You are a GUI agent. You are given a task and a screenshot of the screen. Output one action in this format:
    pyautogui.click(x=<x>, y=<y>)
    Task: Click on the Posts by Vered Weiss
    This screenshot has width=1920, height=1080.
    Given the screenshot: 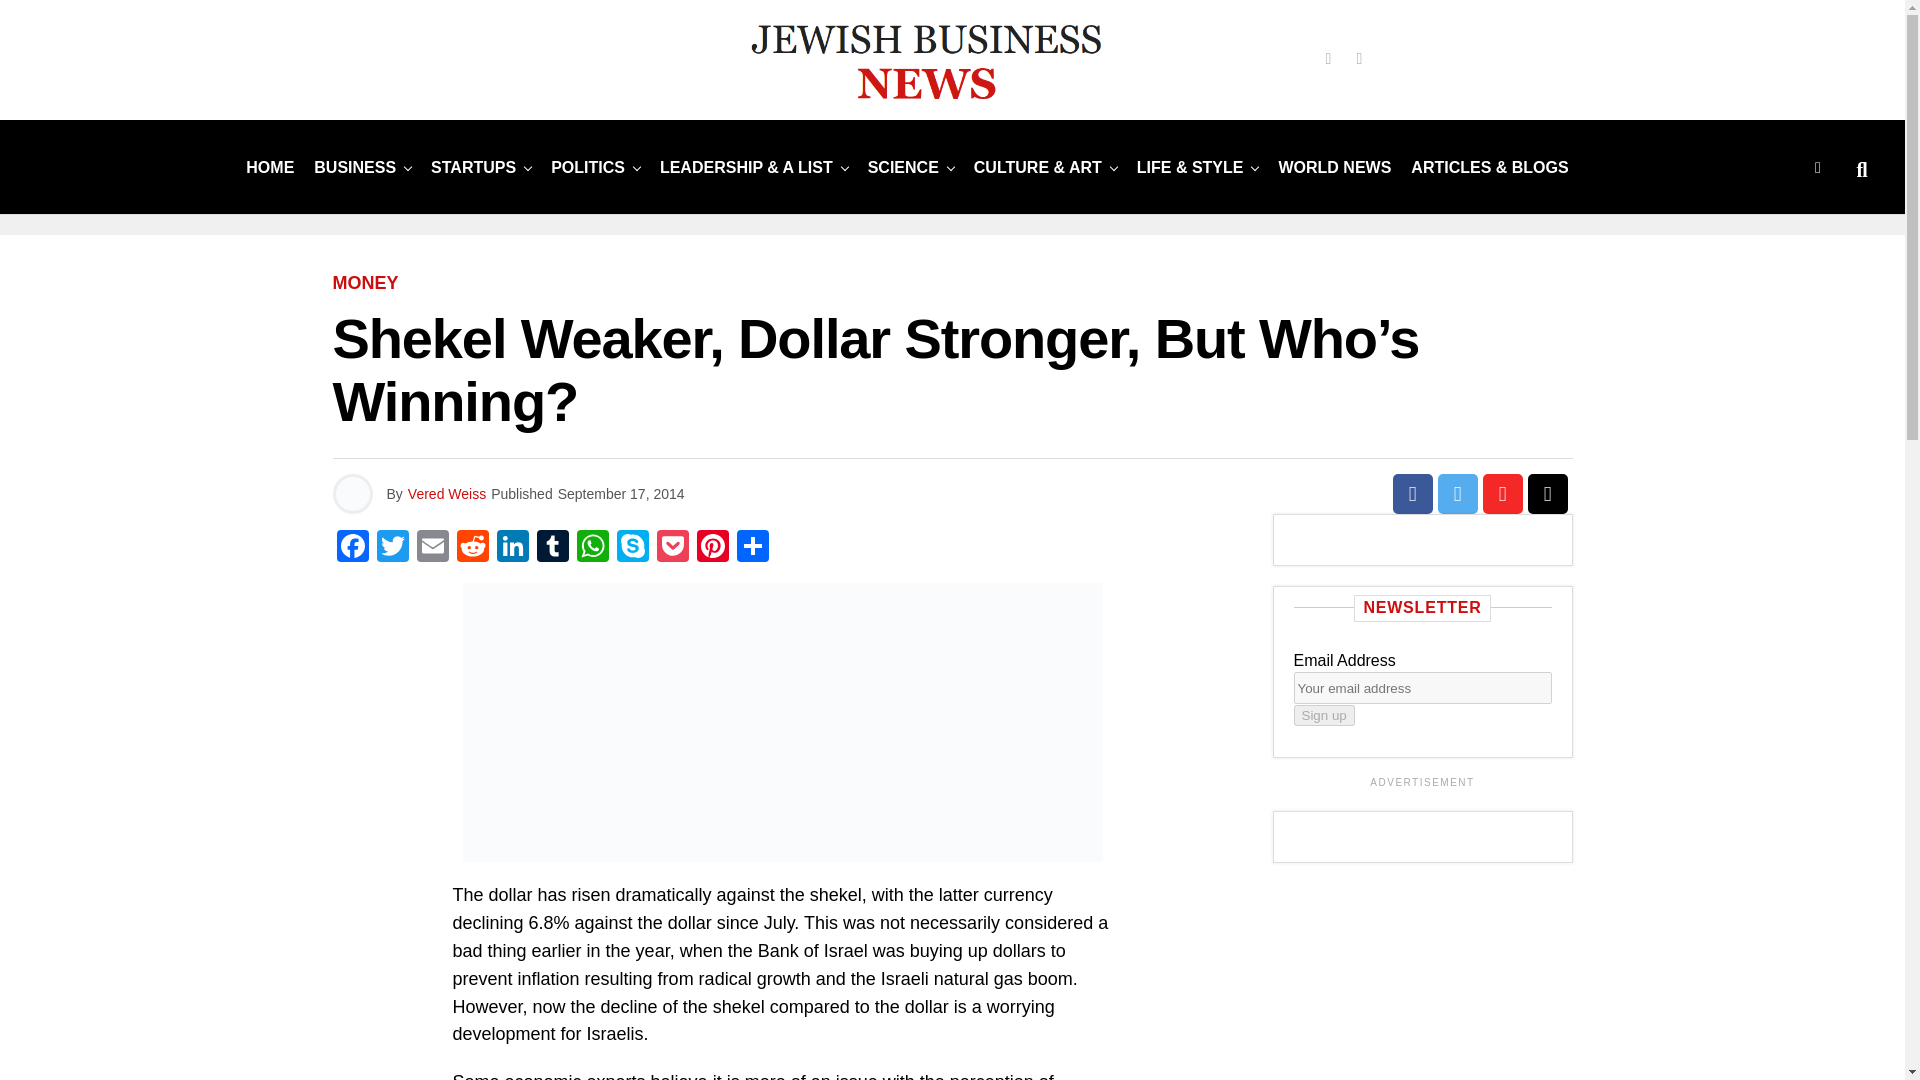 What is the action you would take?
    pyautogui.click(x=446, y=494)
    